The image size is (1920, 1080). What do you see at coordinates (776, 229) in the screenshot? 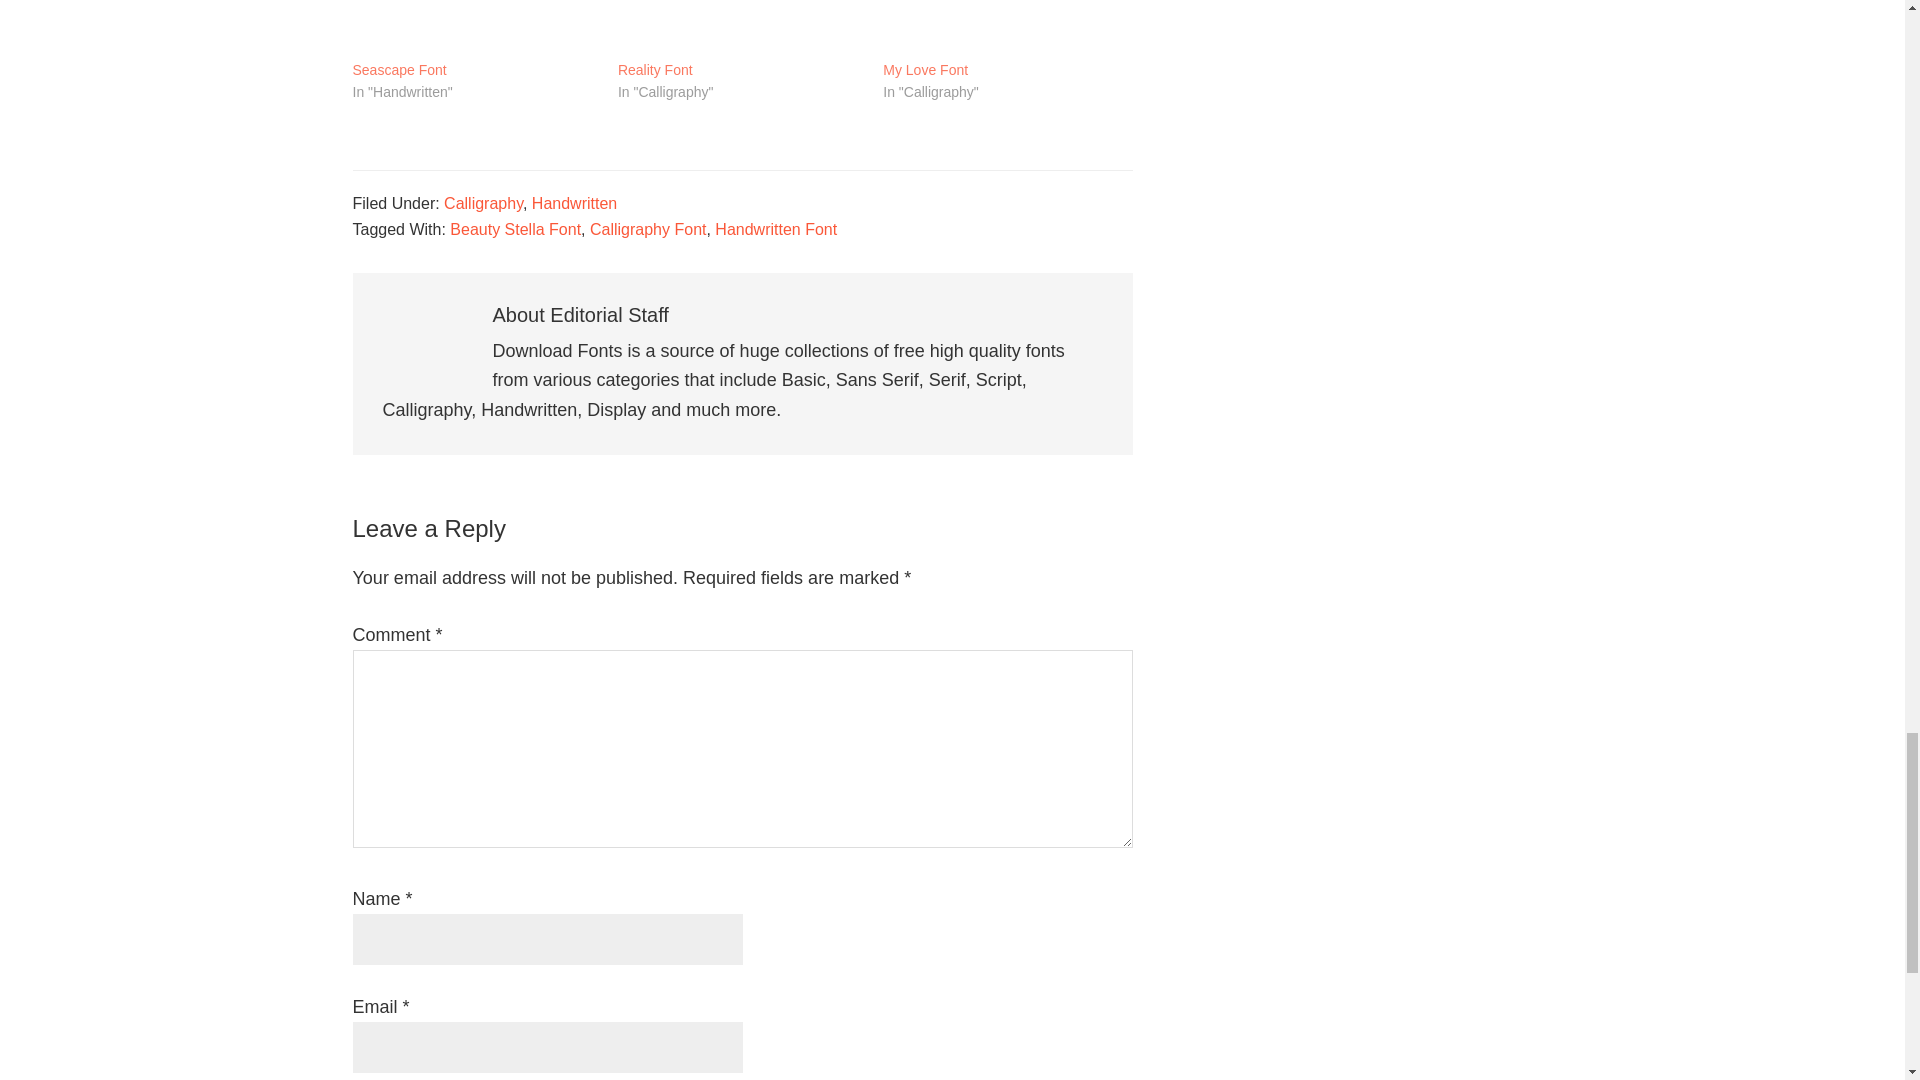
I see `Handwritten Font` at bounding box center [776, 229].